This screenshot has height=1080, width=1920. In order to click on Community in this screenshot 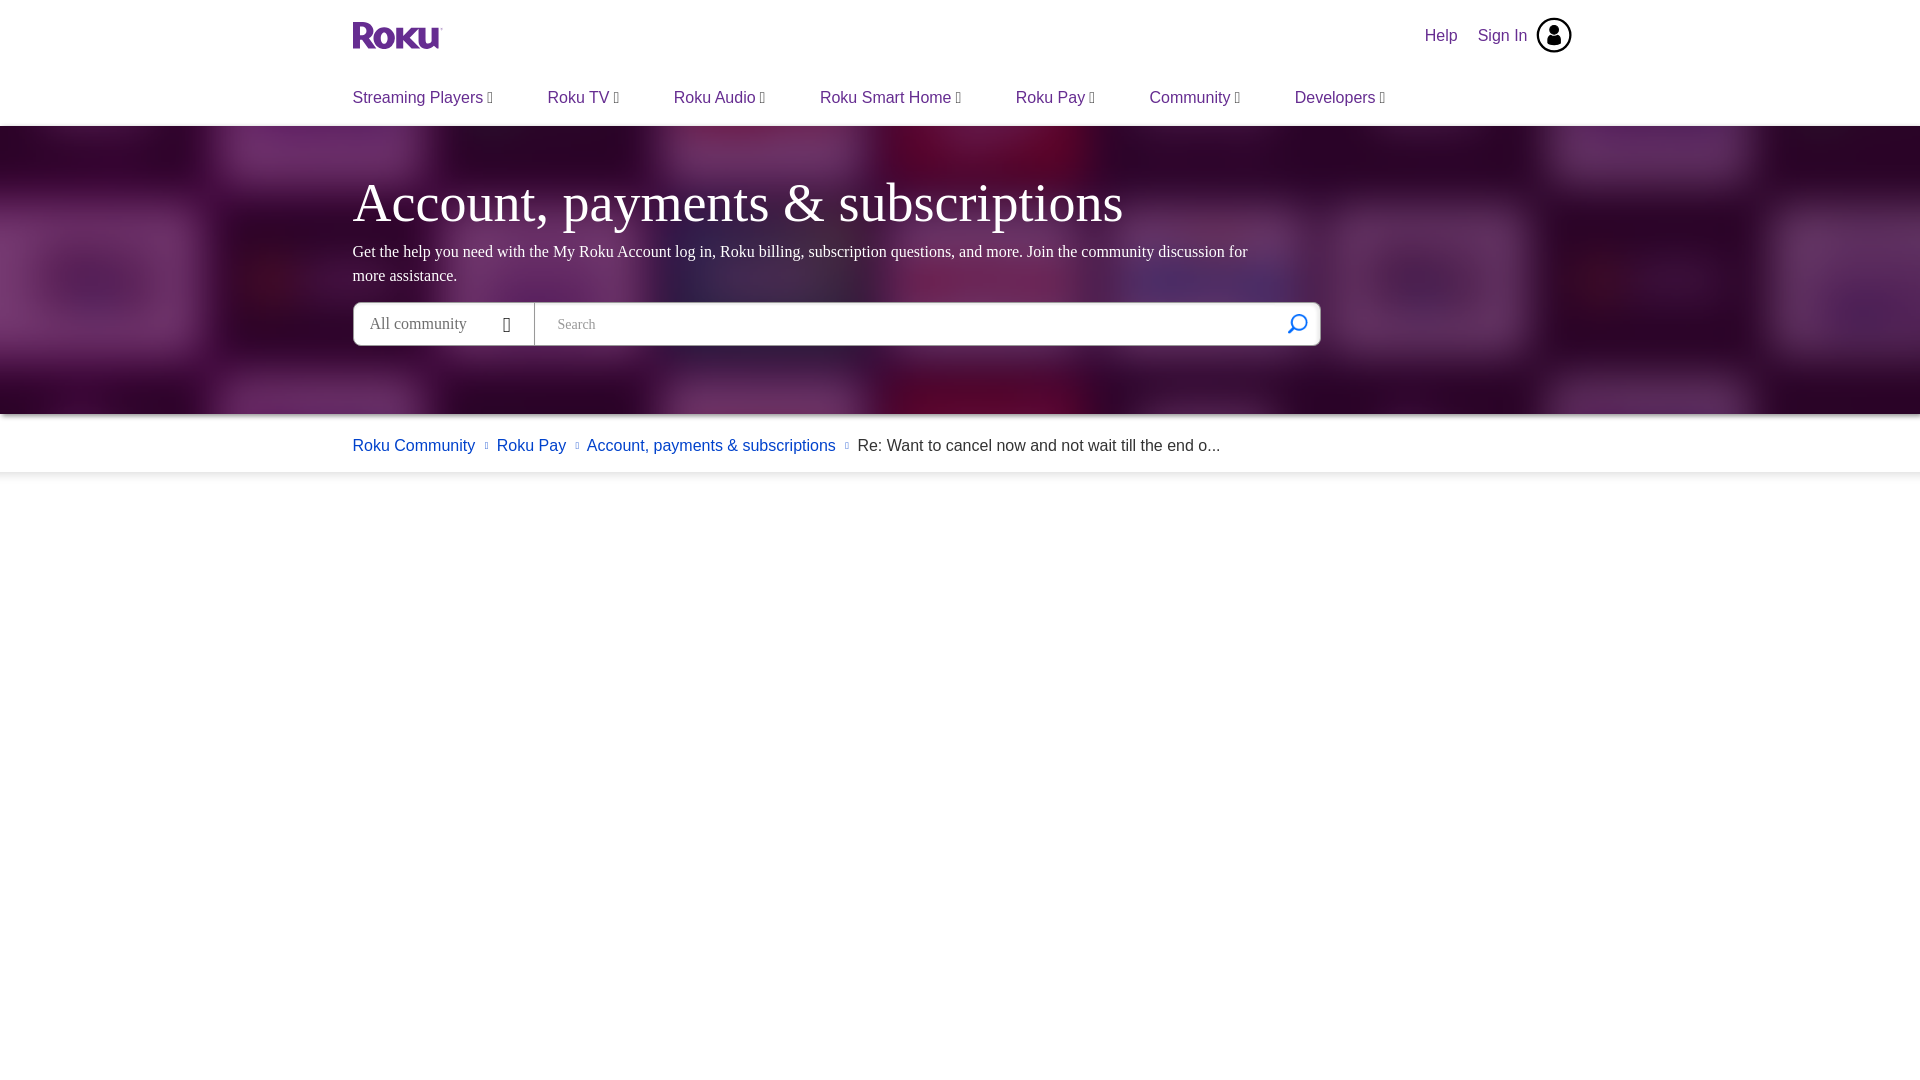, I will do `click(1194, 97)`.